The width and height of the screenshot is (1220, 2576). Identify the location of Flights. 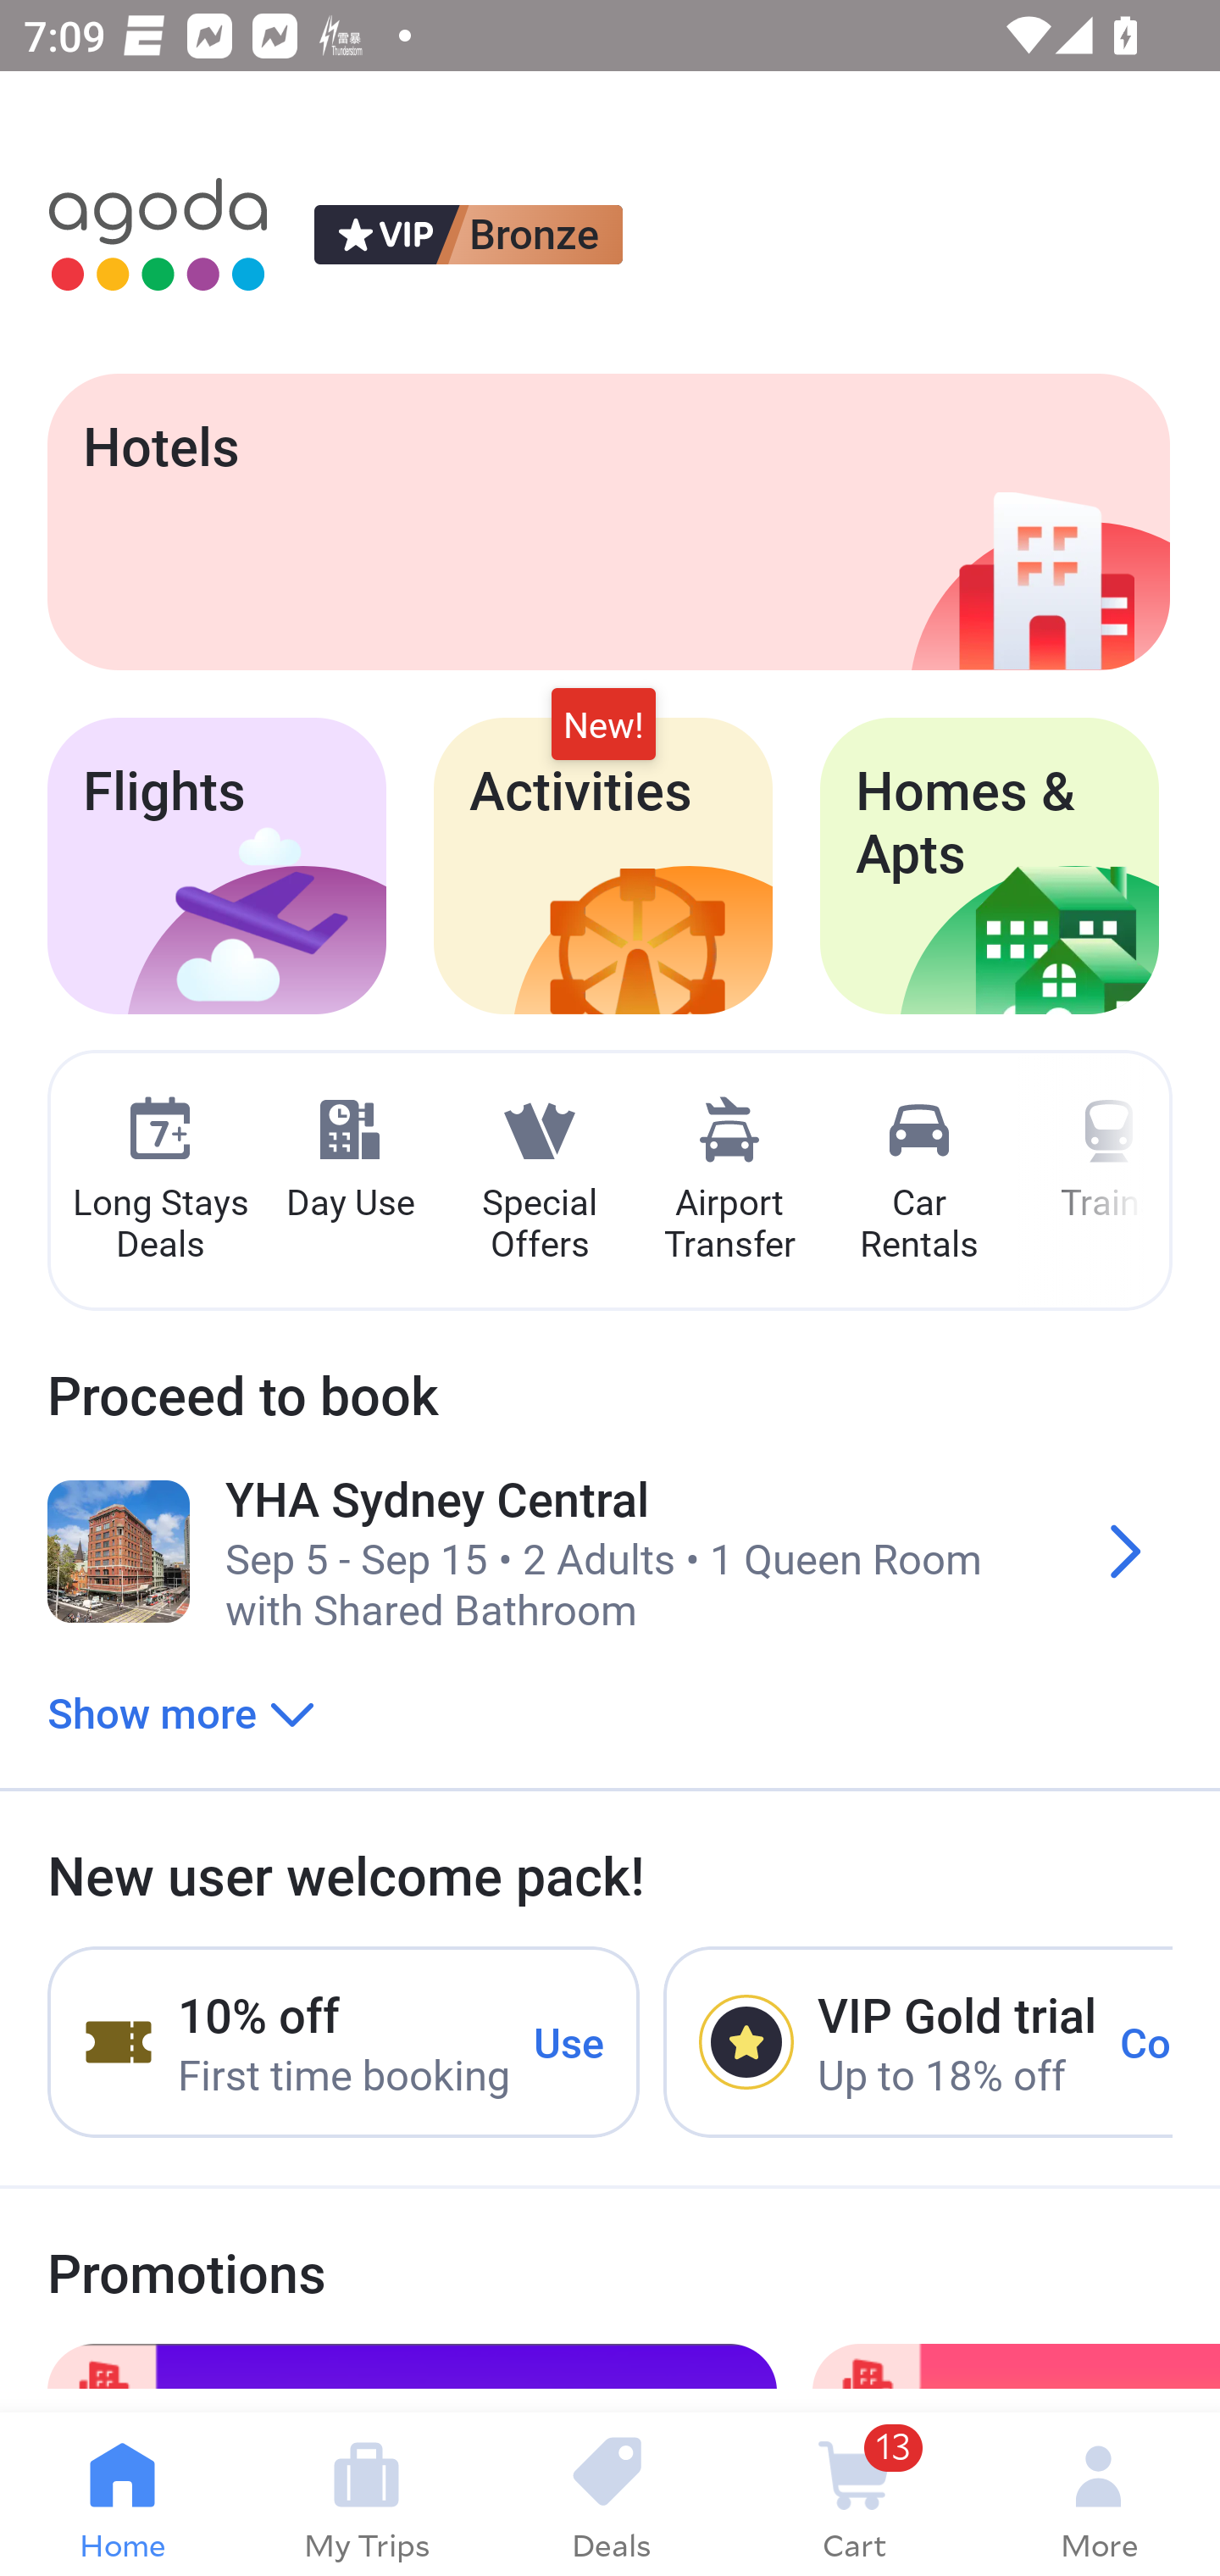
(217, 866).